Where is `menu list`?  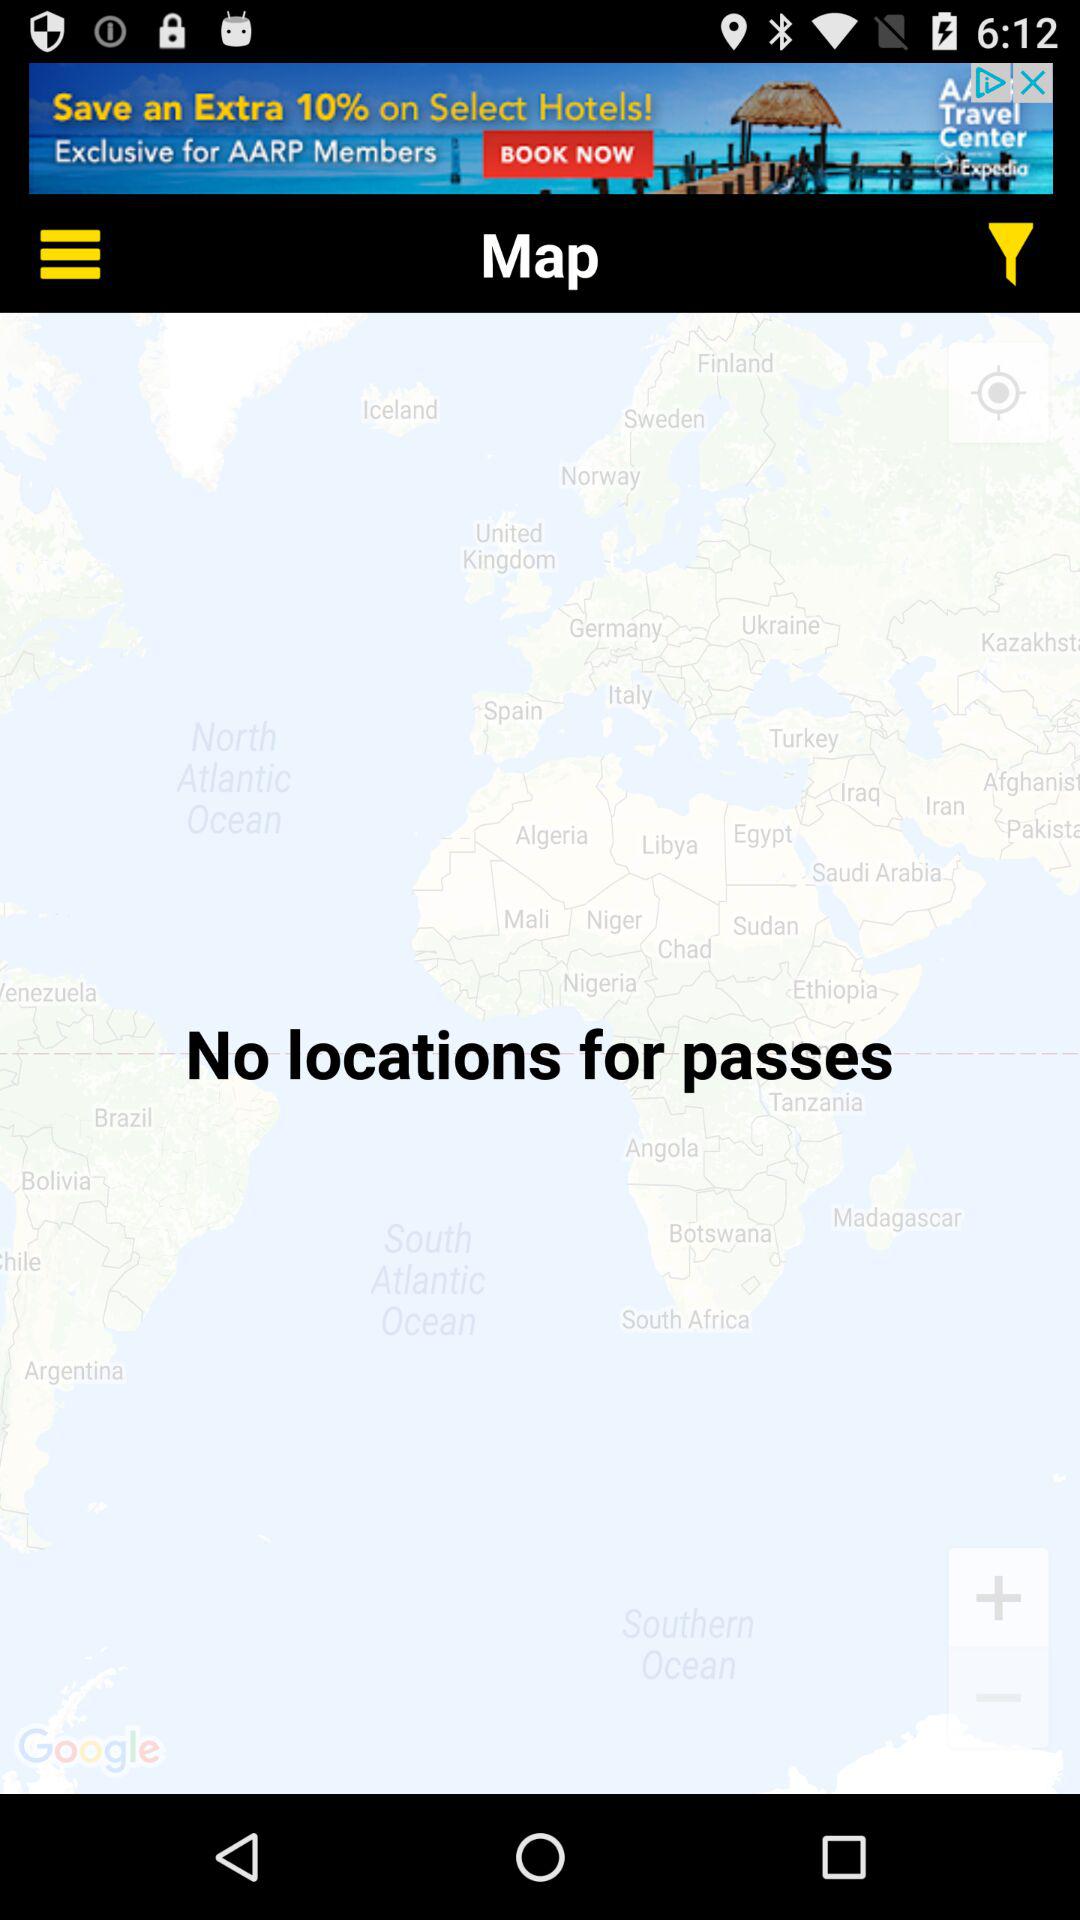
menu list is located at coordinates (56, 254).